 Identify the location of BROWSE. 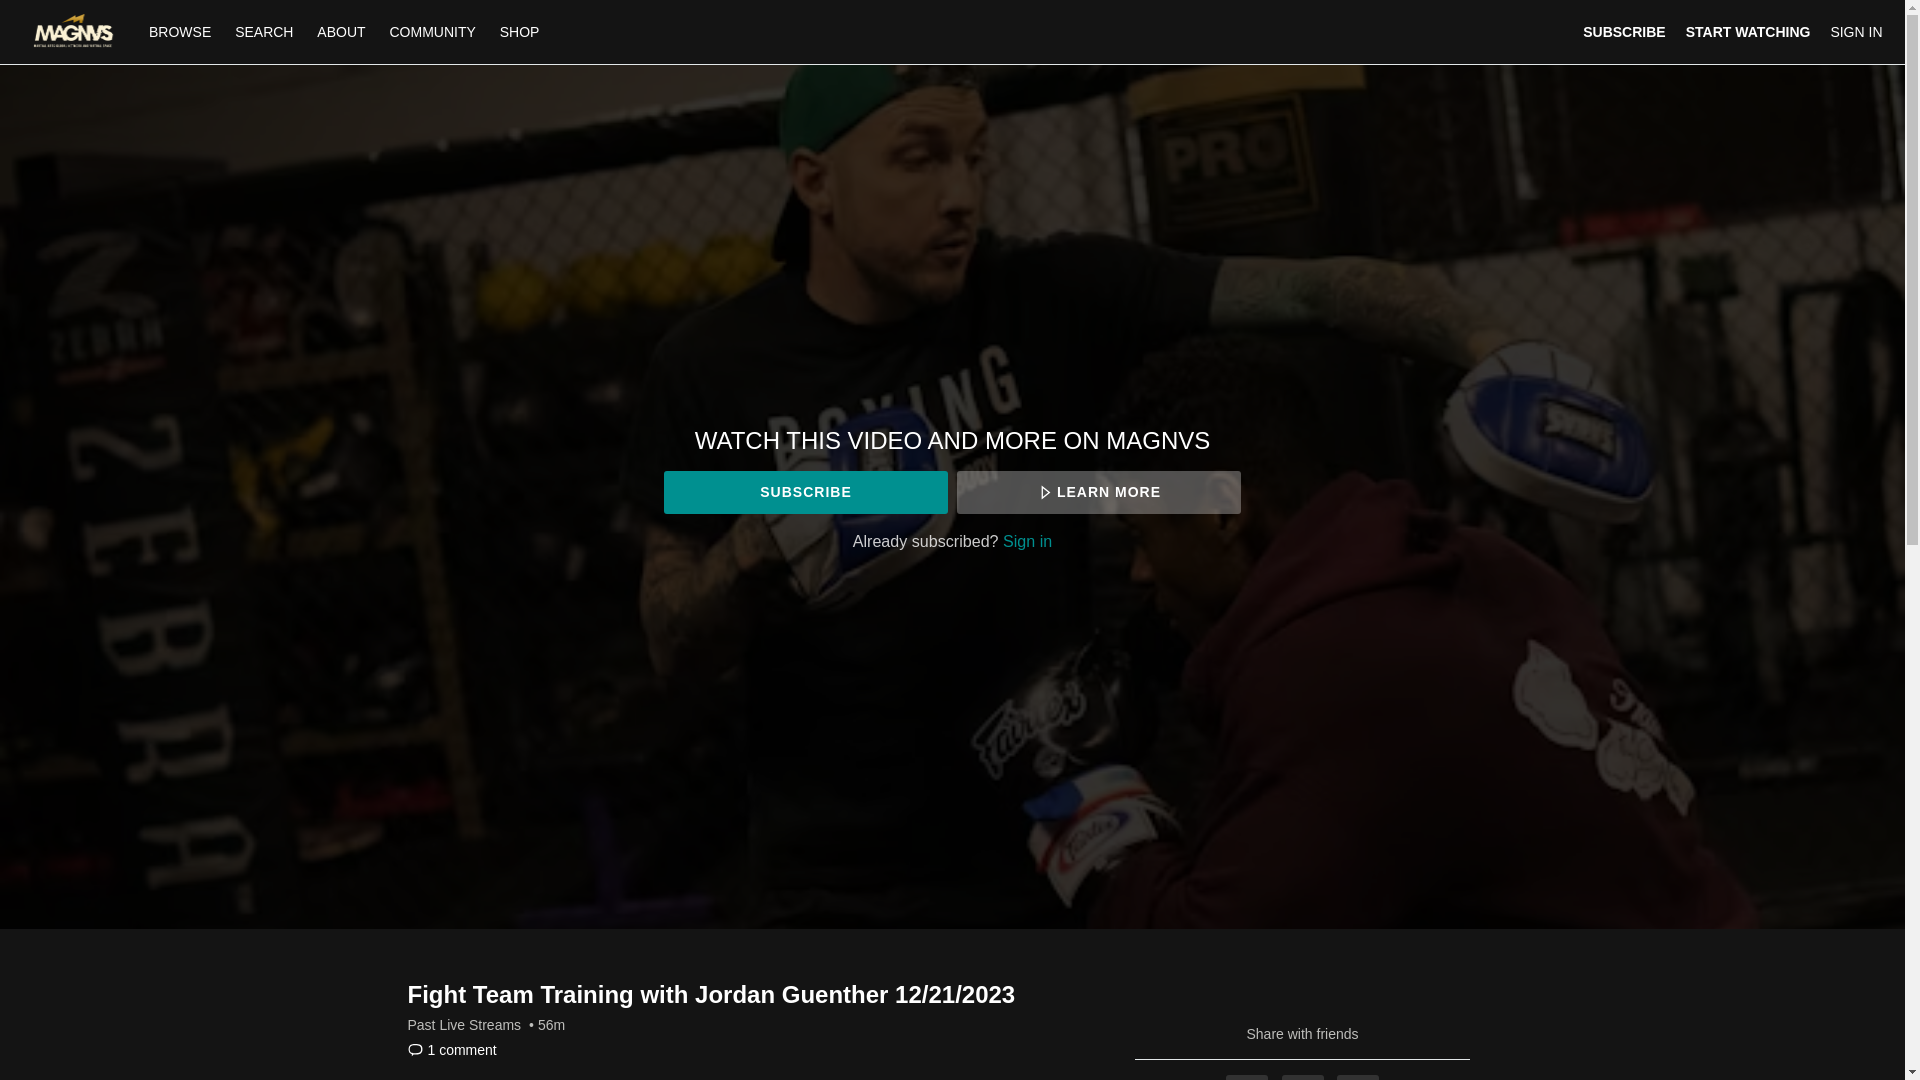
(181, 31).